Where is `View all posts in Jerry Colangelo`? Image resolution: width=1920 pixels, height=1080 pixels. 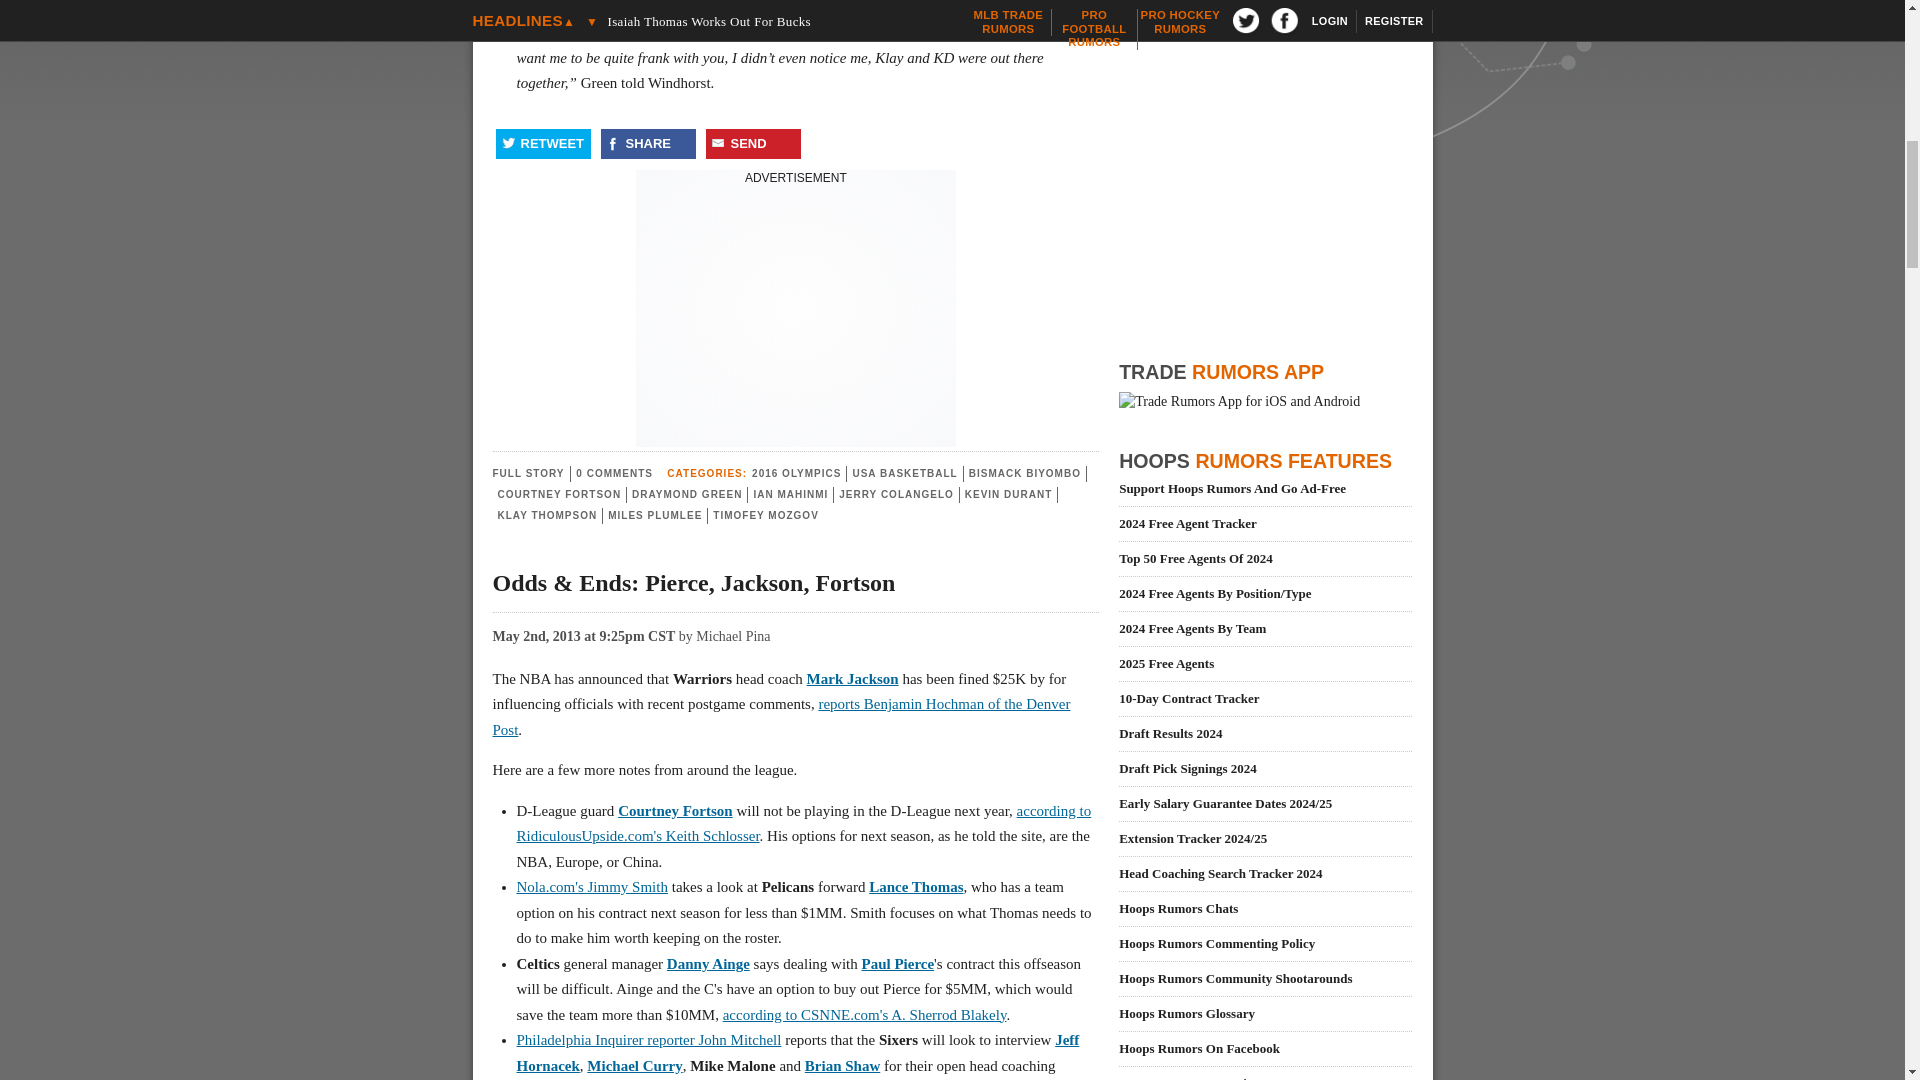
View all posts in Jerry Colangelo is located at coordinates (896, 494).